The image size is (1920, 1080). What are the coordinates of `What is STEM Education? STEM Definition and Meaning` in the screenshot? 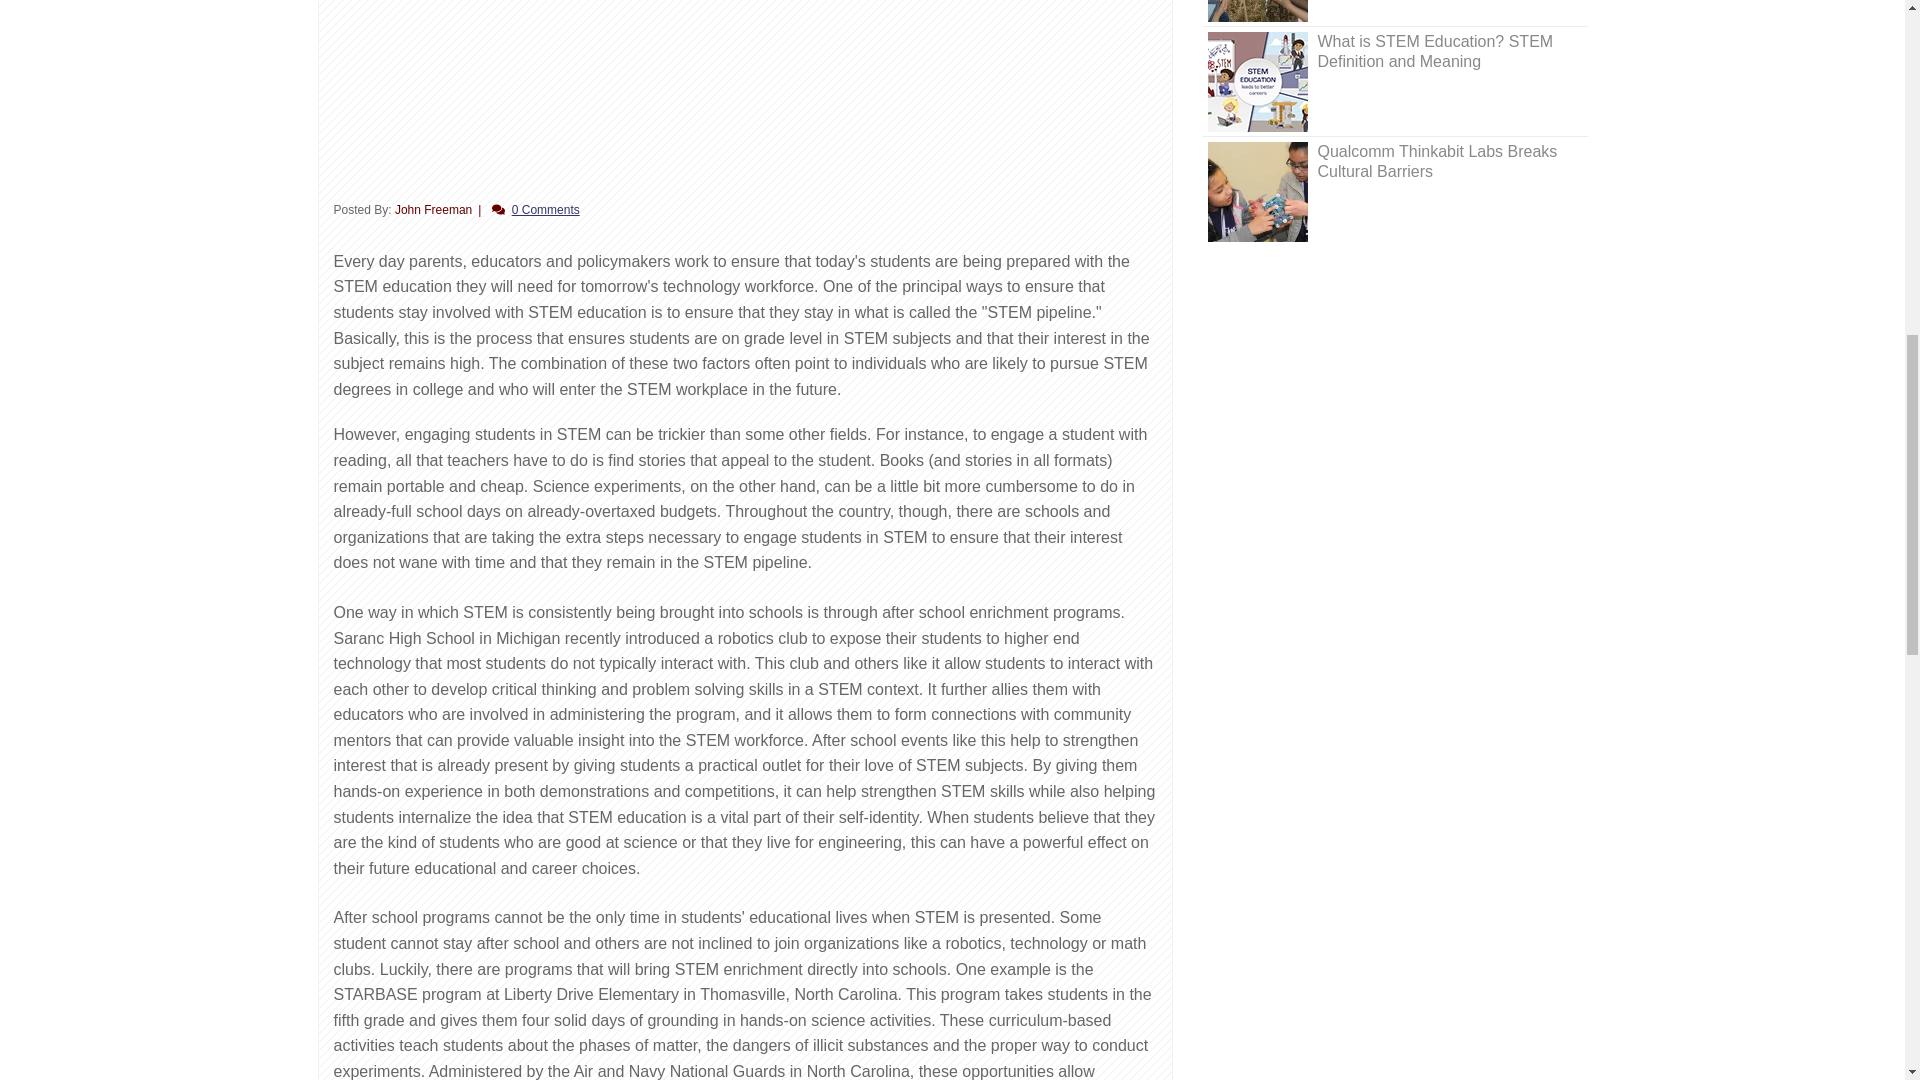 It's located at (1257, 82).